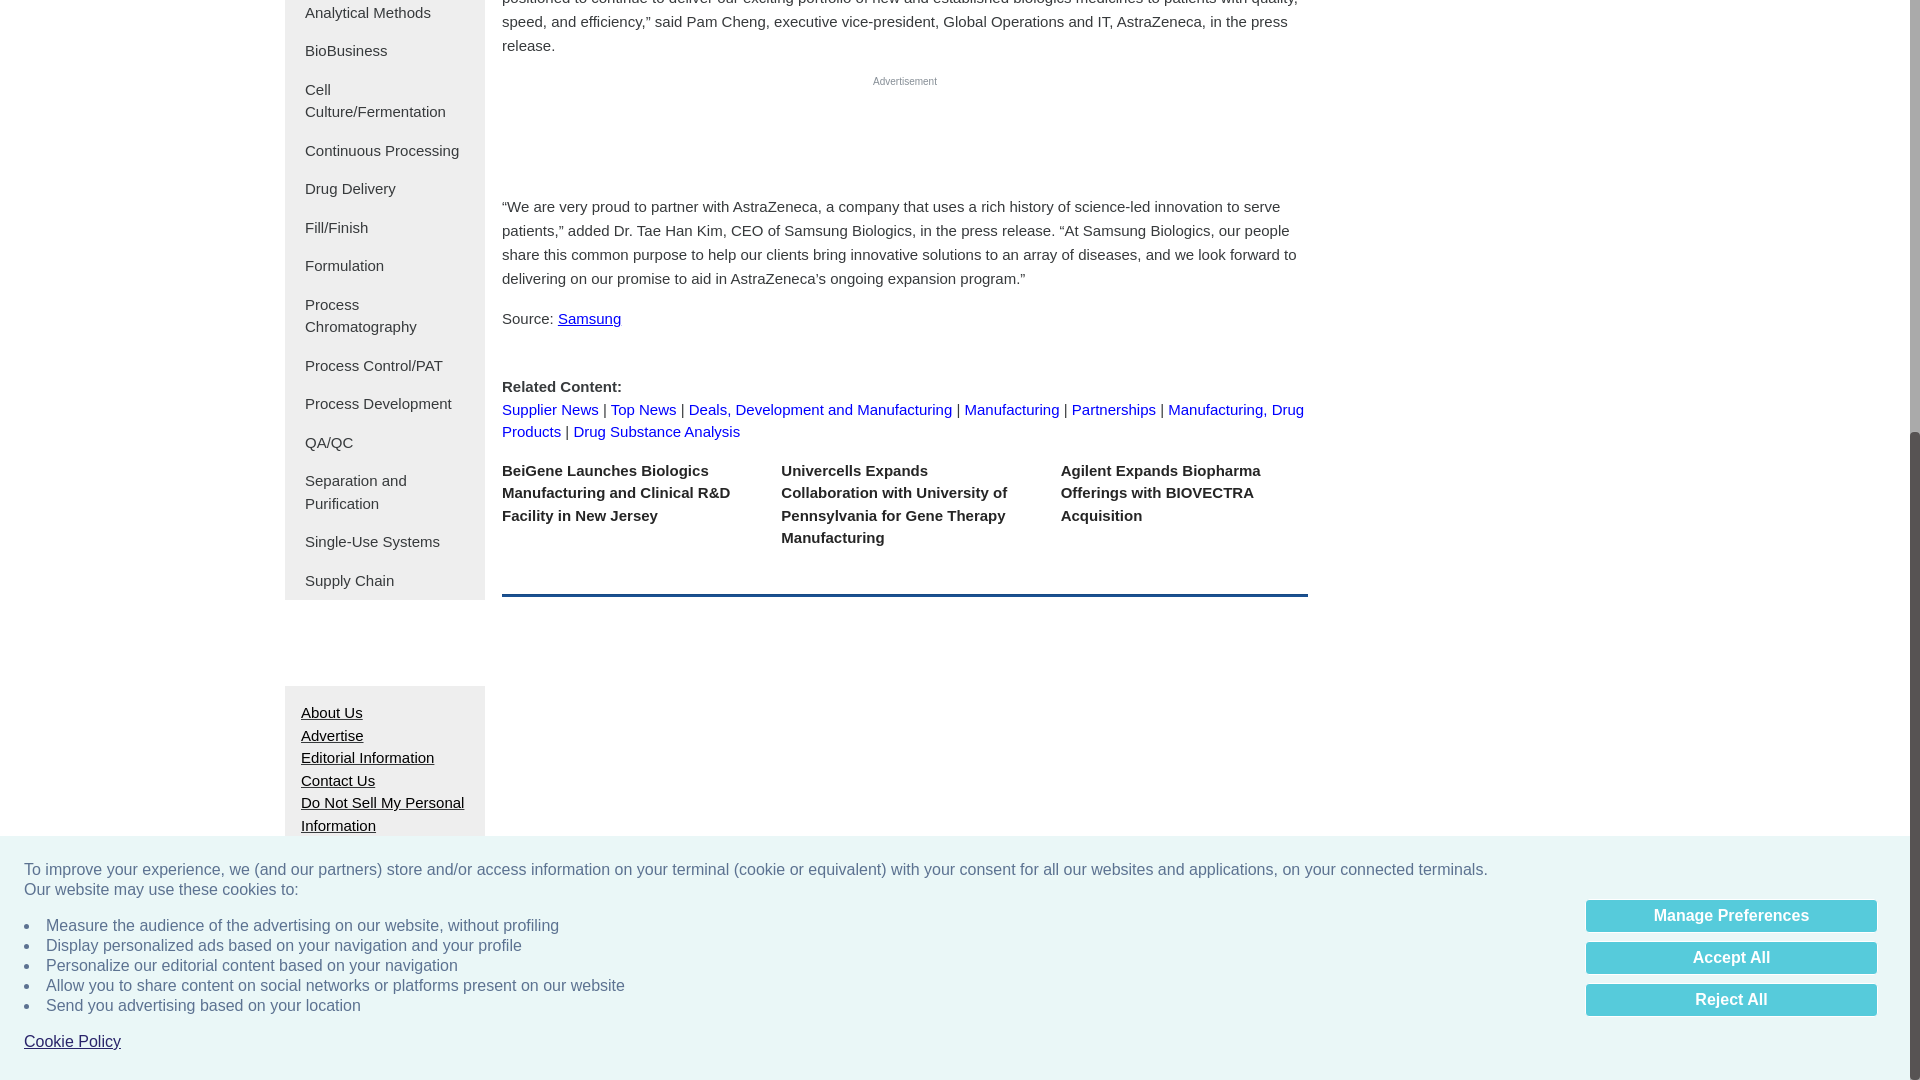 This screenshot has width=1920, height=1080. What do you see at coordinates (954, 308) in the screenshot?
I see `3rd party ad content` at bounding box center [954, 308].